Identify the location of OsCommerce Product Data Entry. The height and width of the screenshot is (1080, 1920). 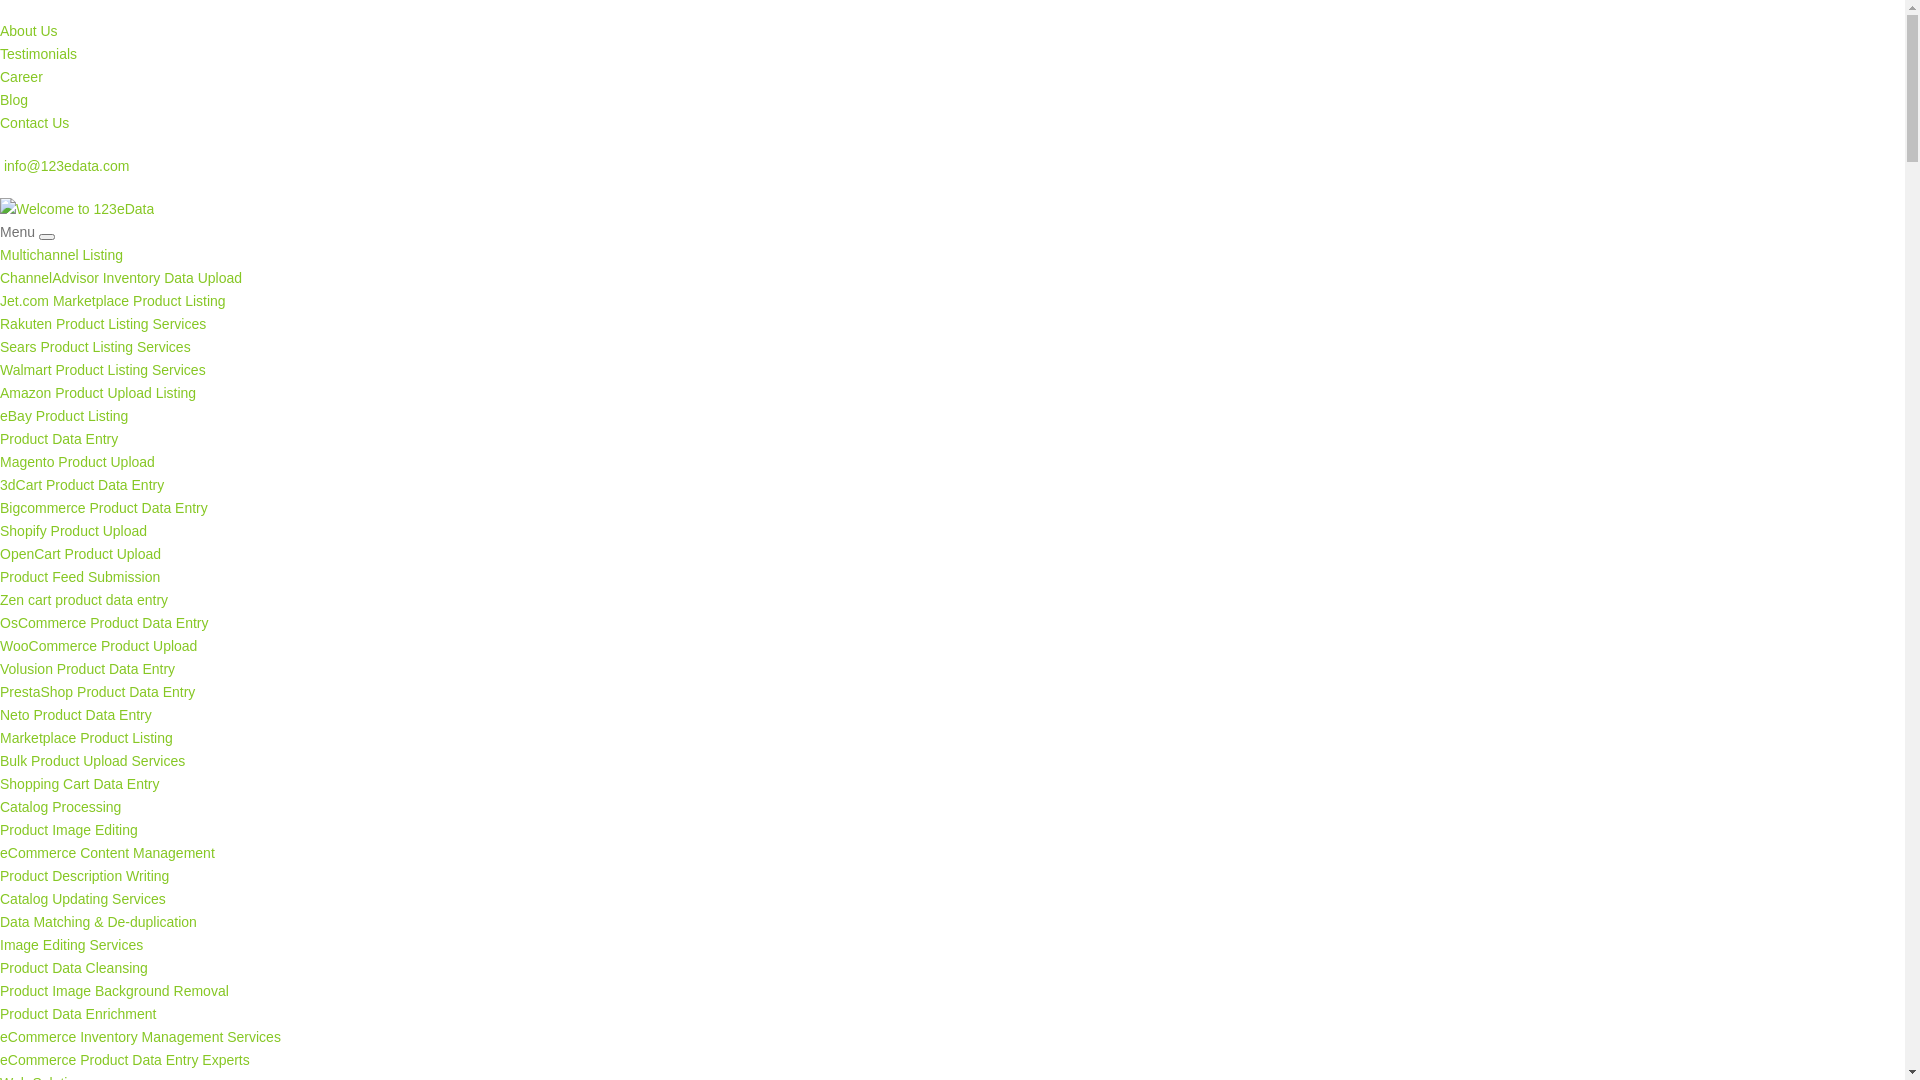
(104, 623).